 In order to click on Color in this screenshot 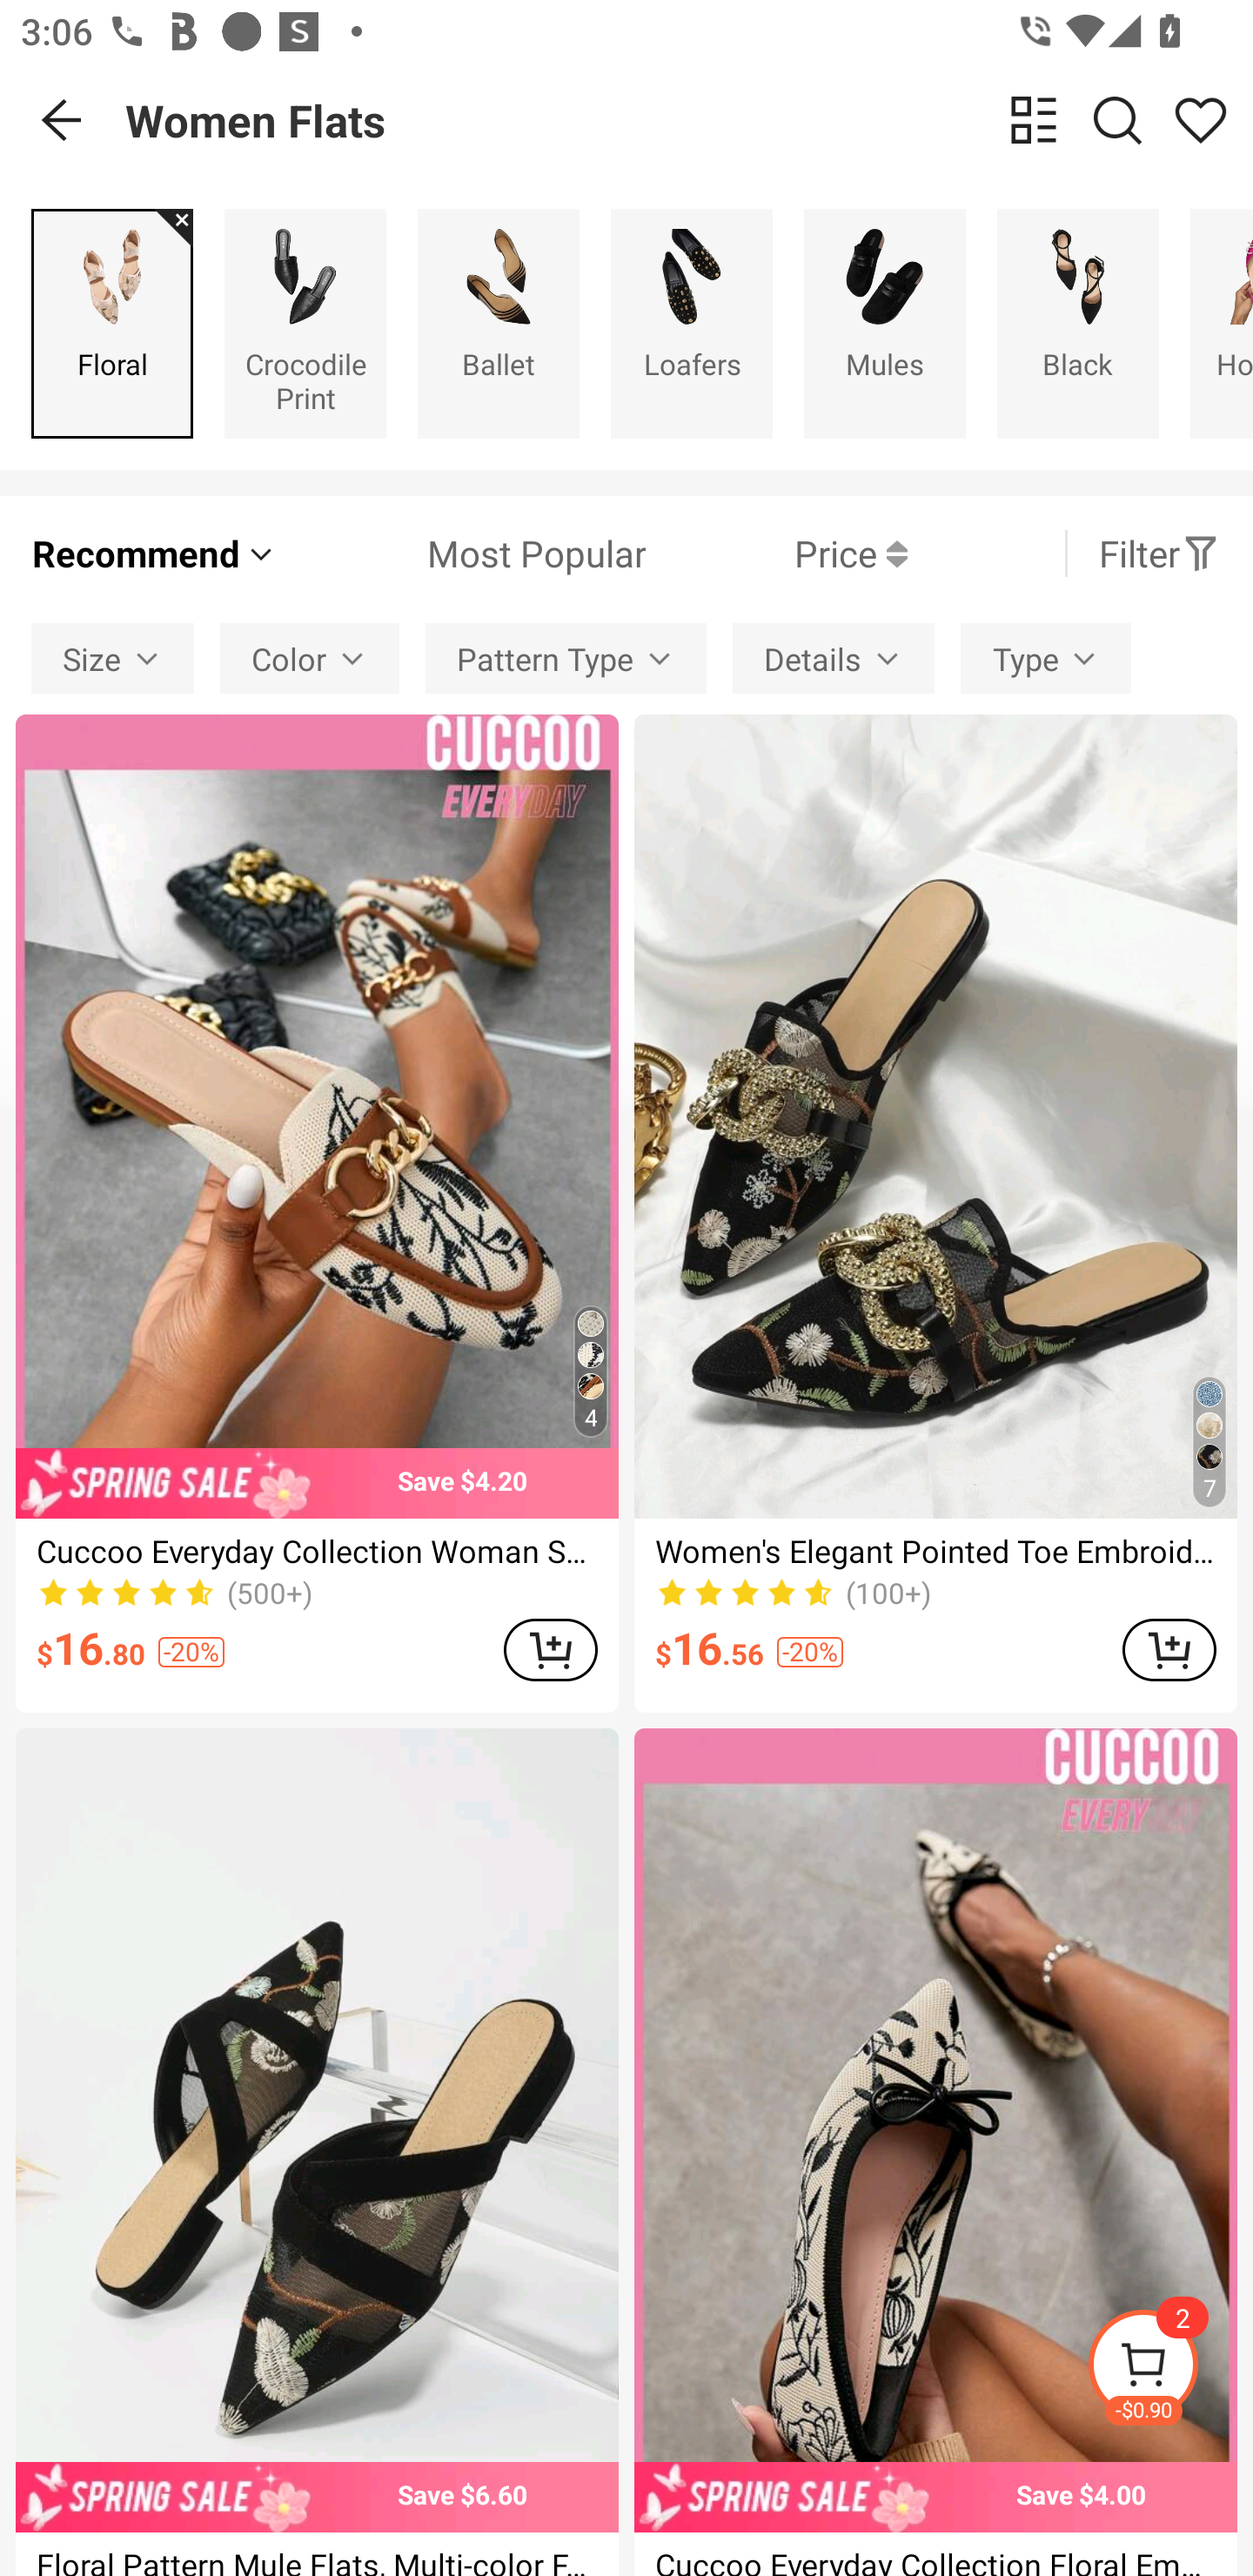, I will do `click(310, 658)`.